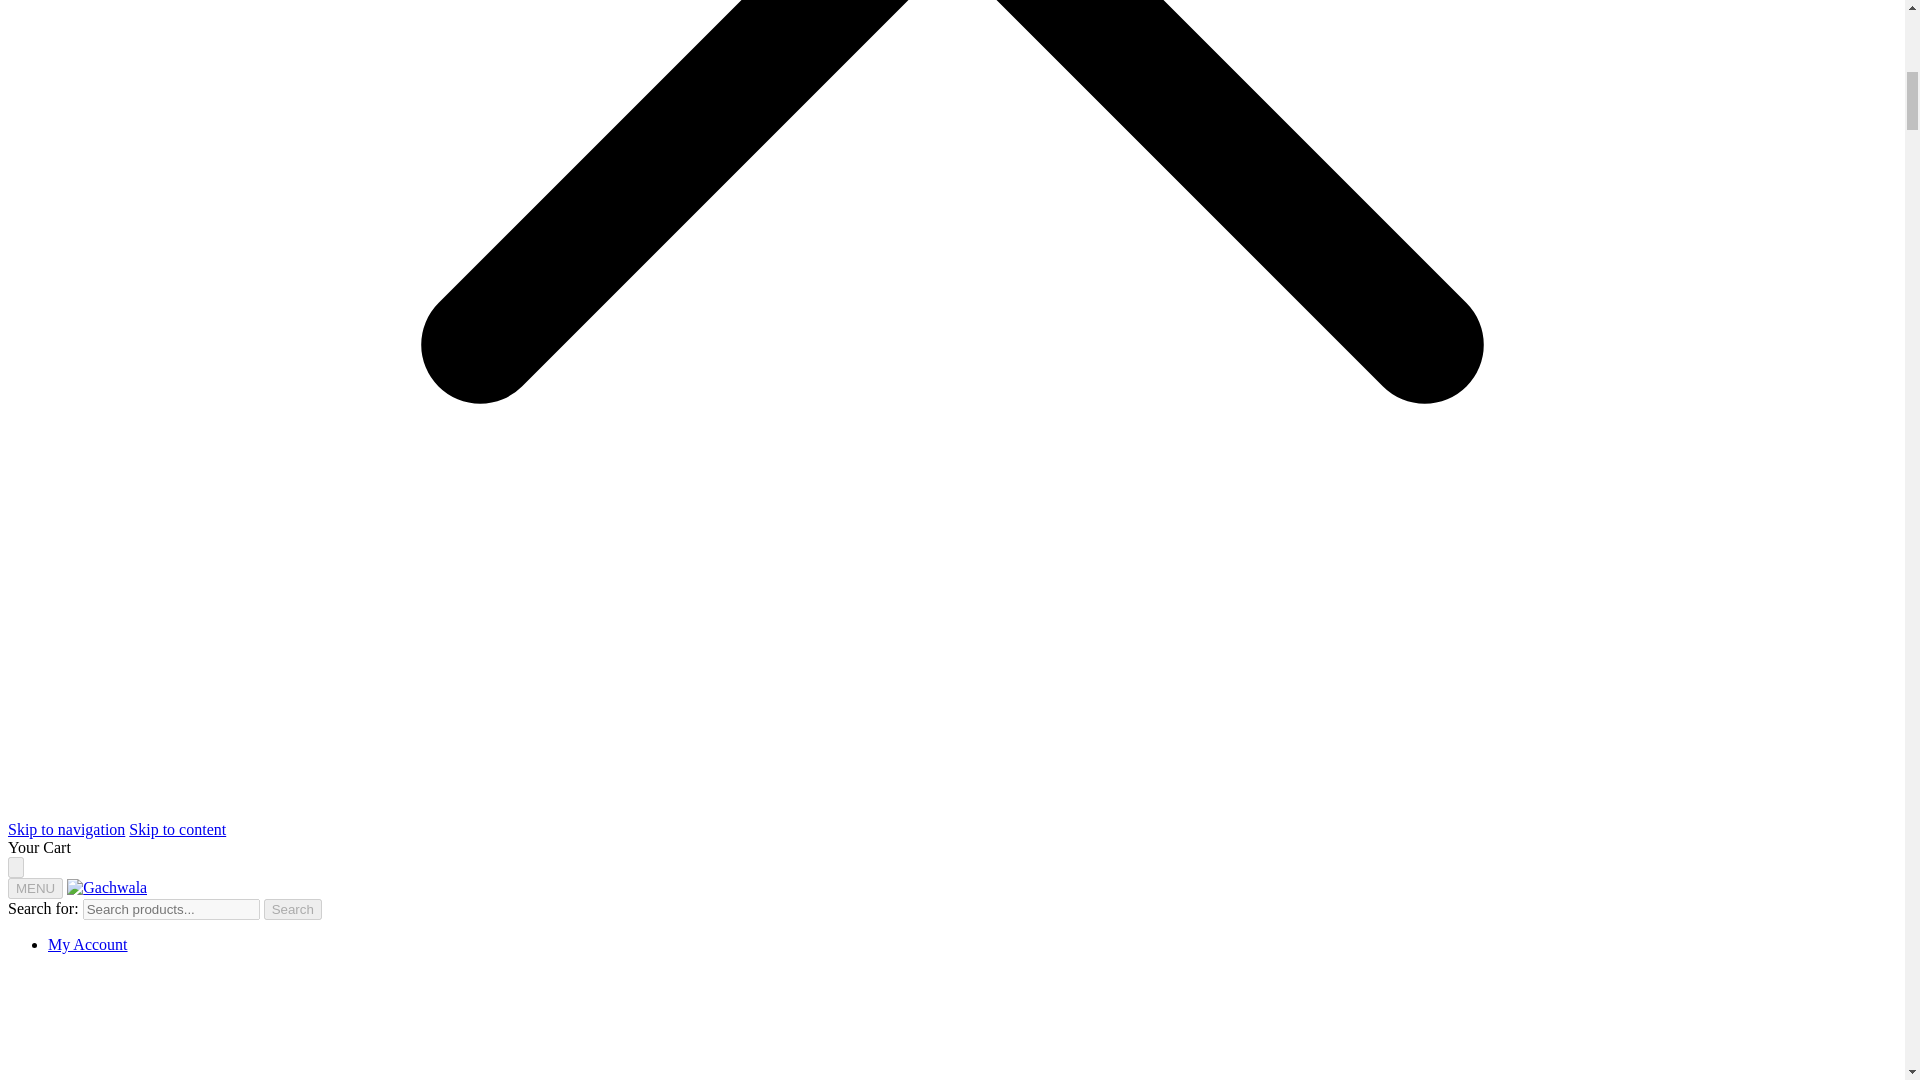  Describe the element at coordinates (35, 888) in the screenshot. I see `MENU` at that location.